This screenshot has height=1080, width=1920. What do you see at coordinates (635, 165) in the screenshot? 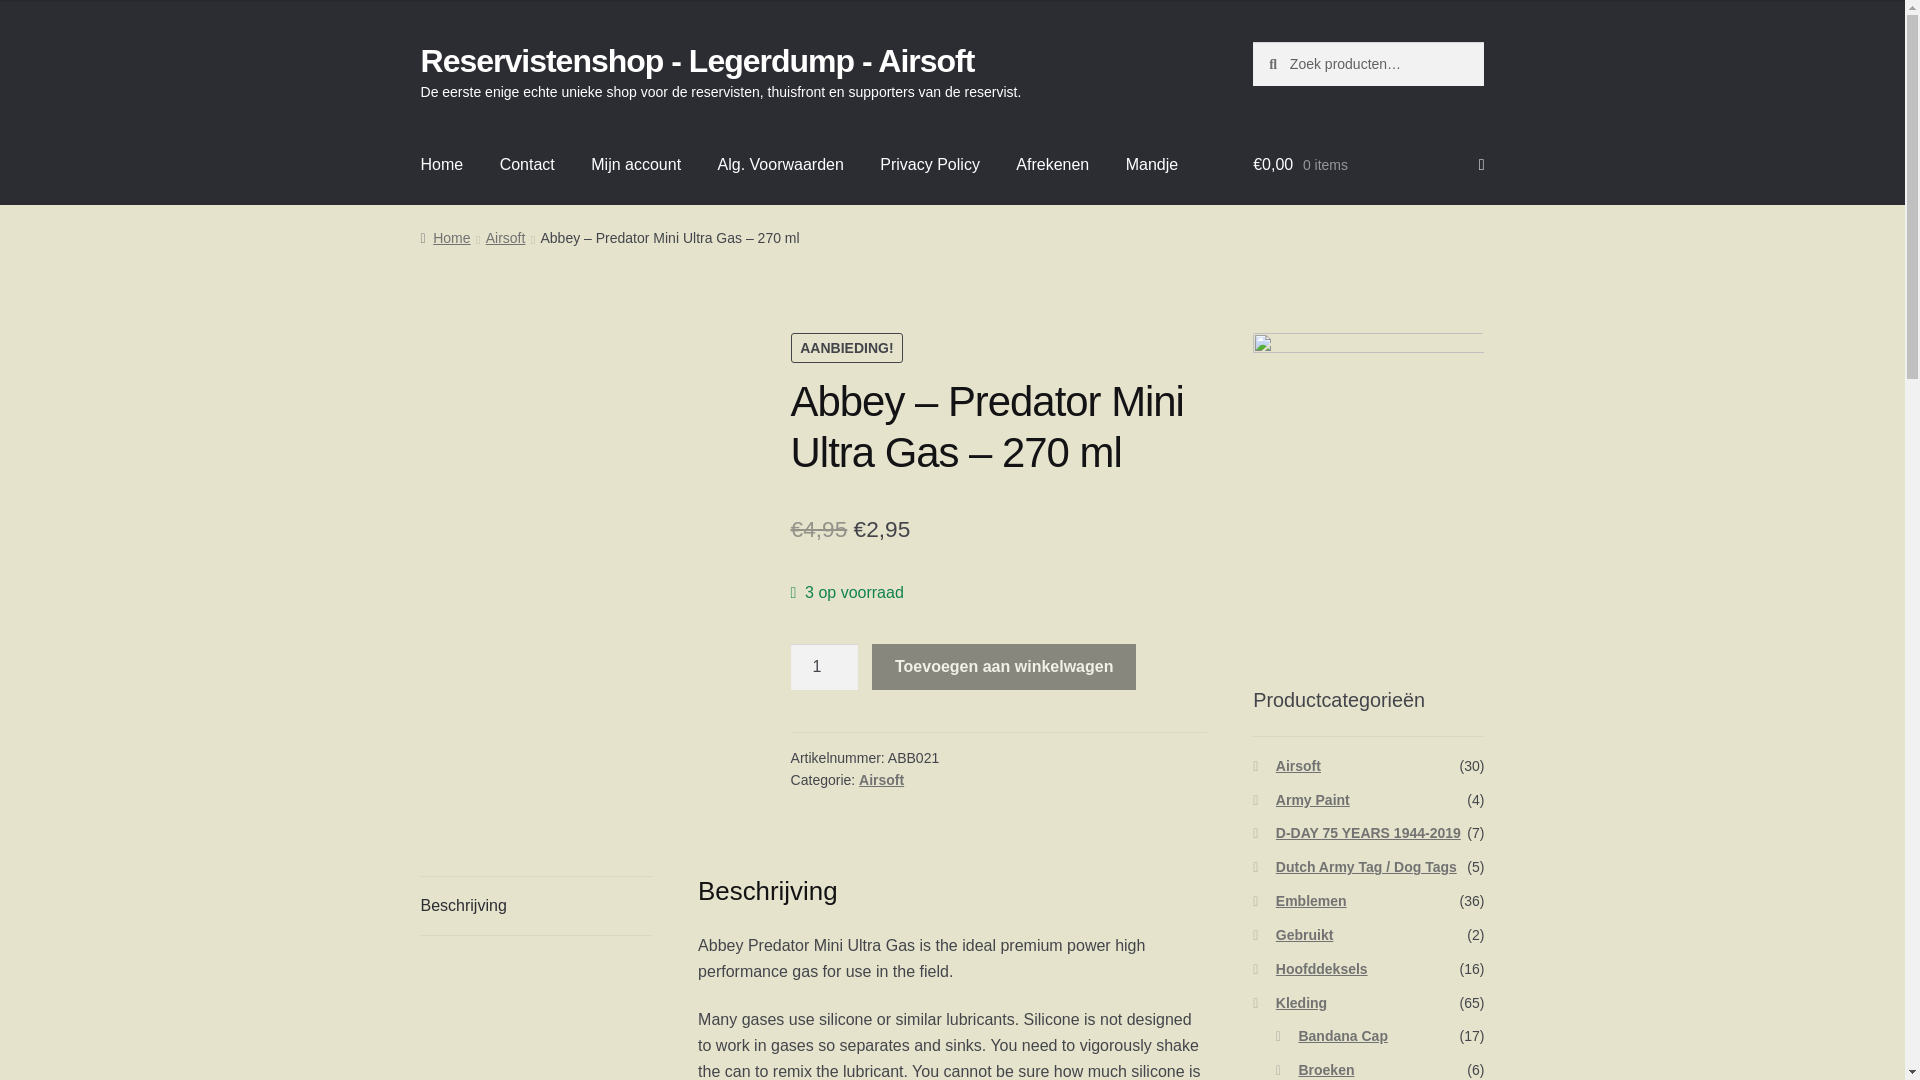
I see `Mijn account` at bounding box center [635, 165].